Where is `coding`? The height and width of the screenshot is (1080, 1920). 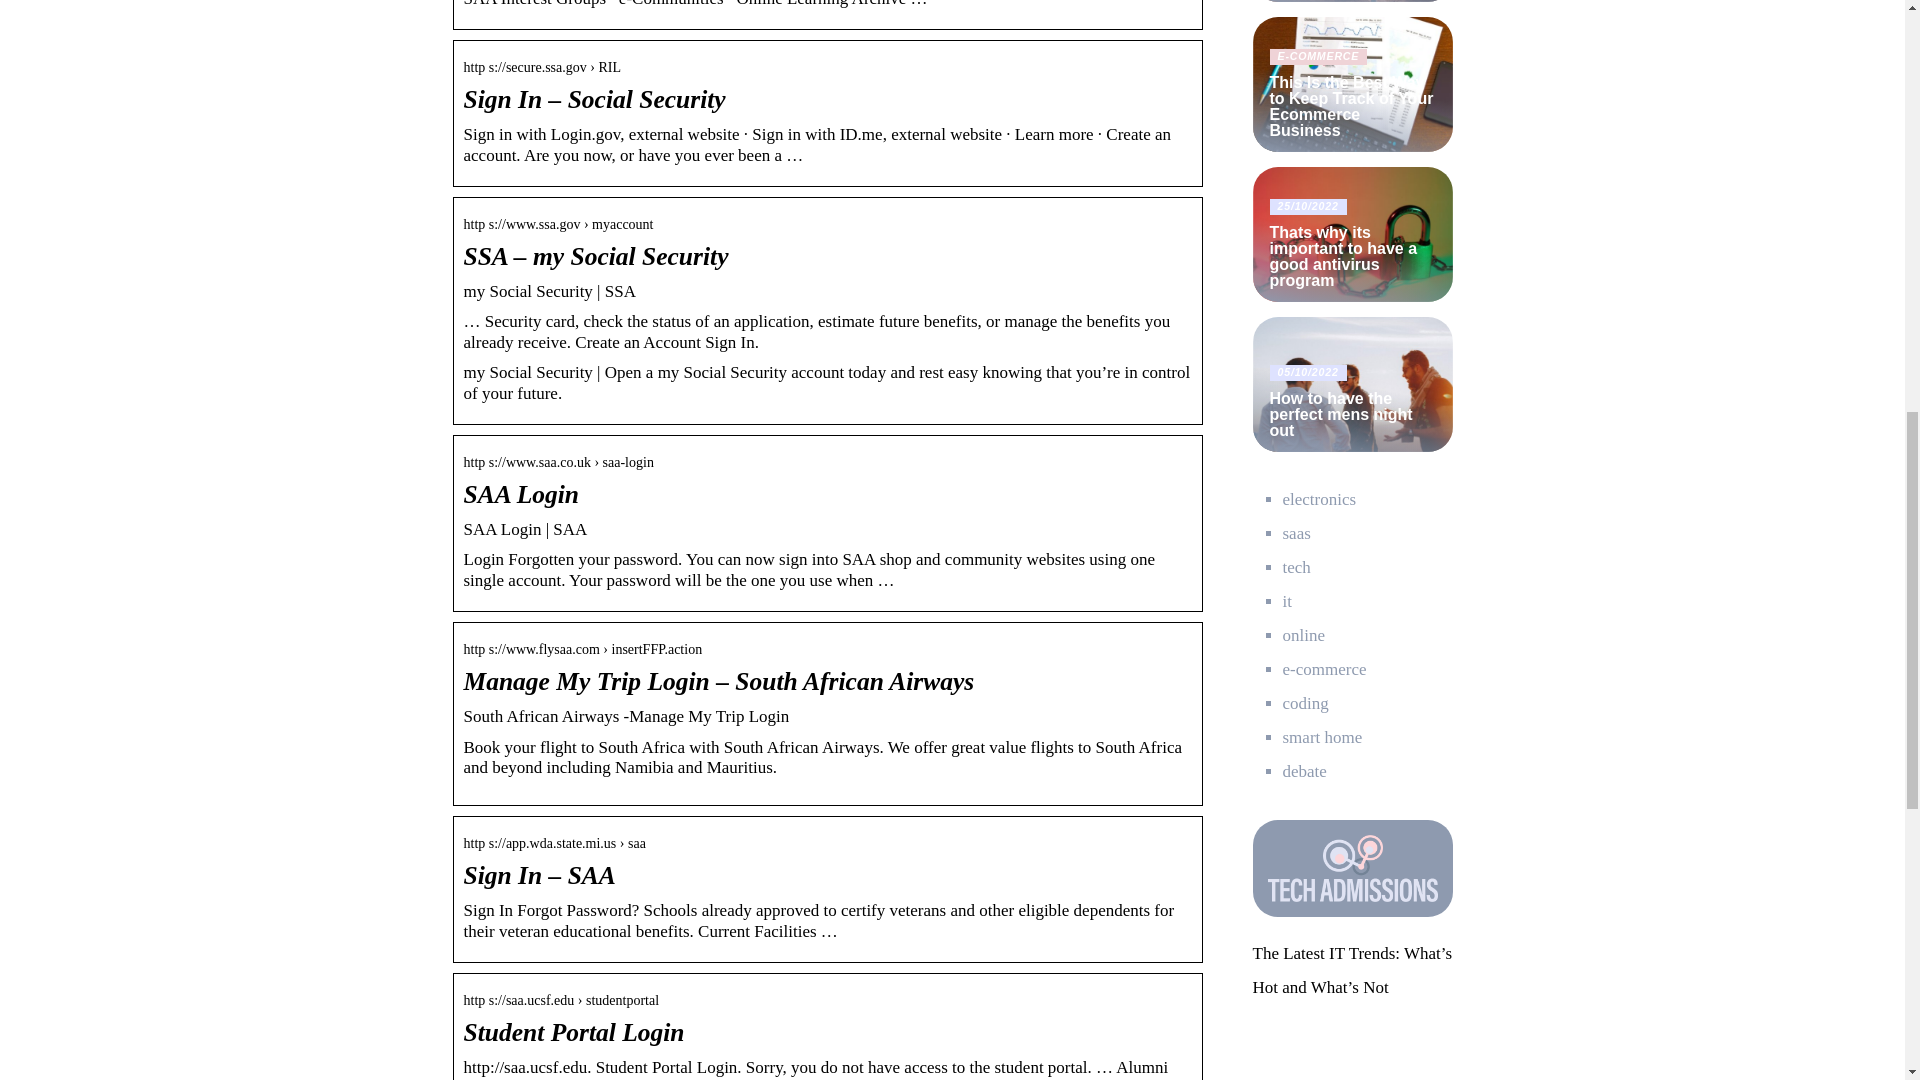
coding is located at coordinates (1305, 703).